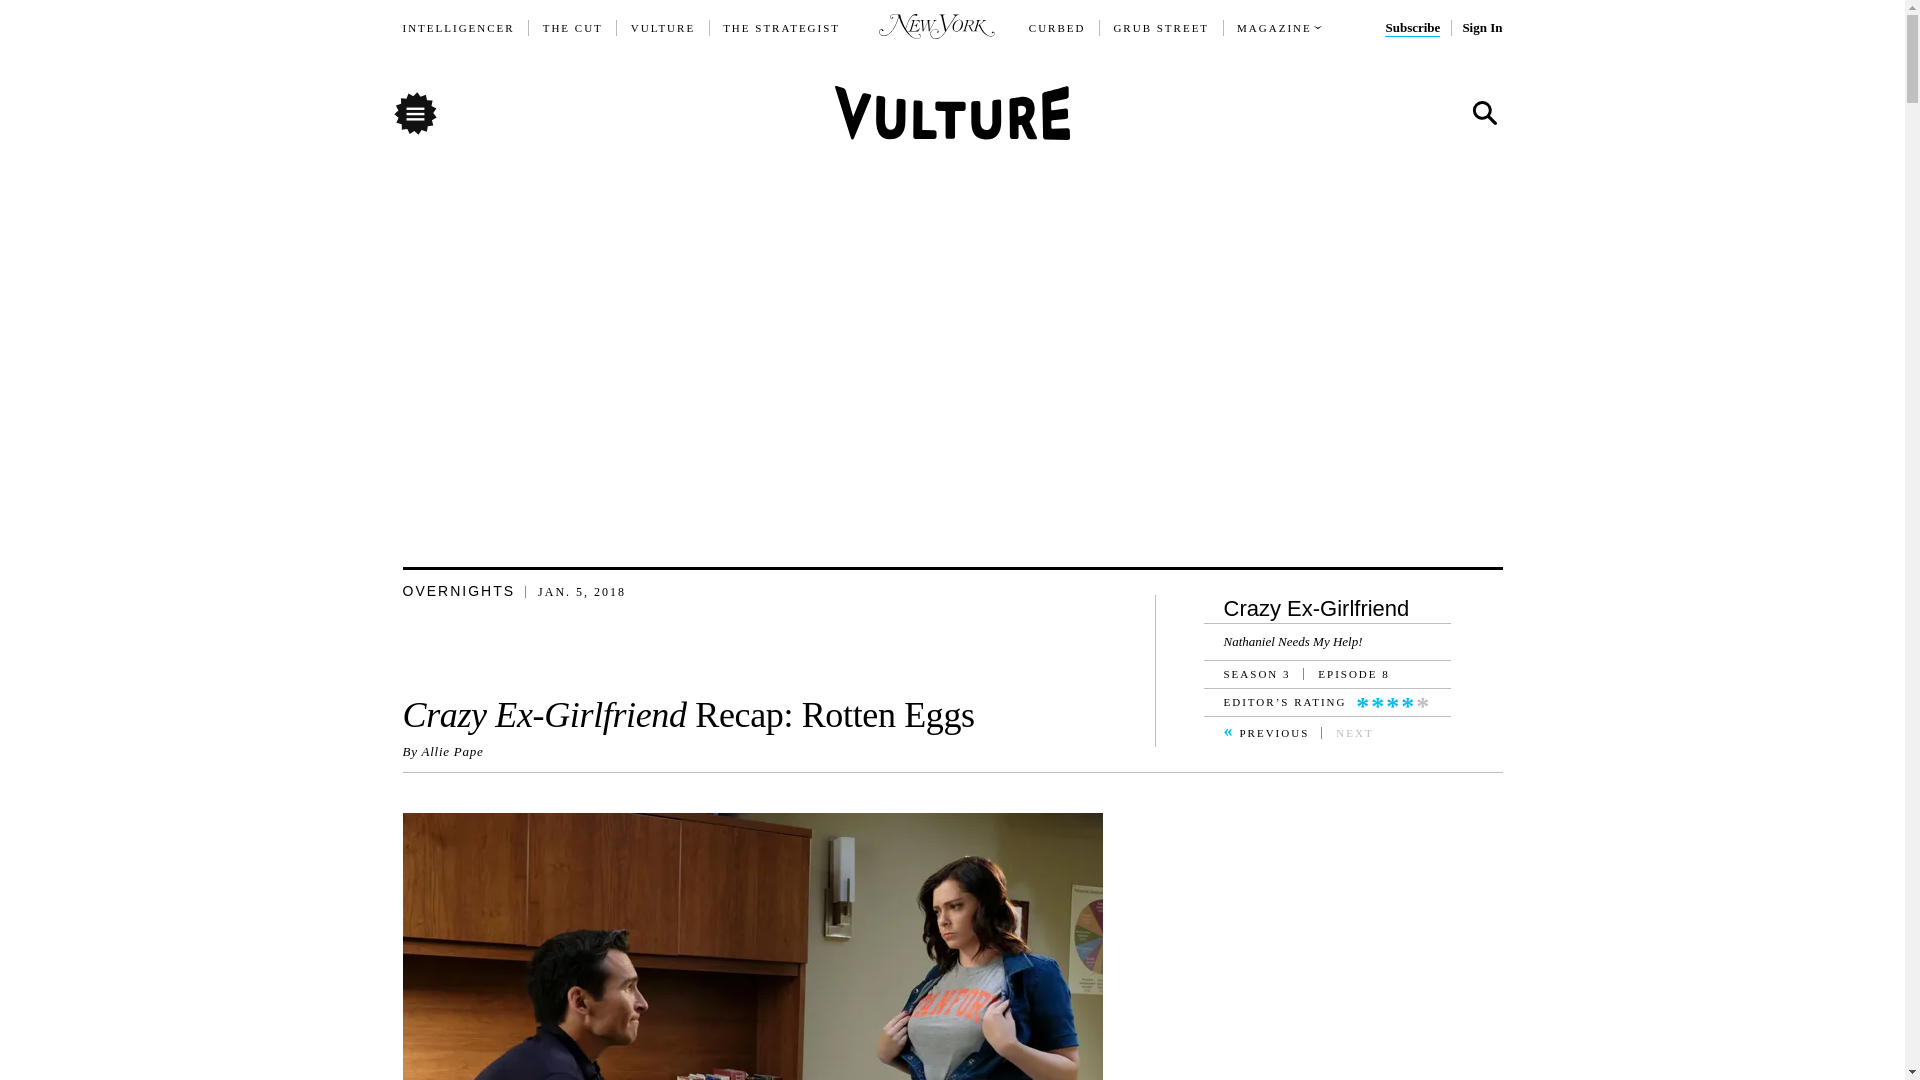 This screenshot has width=1920, height=1080. Describe the element at coordinates (458, 28) in the screenshot. I see `INTELLIGENCER` at that location.